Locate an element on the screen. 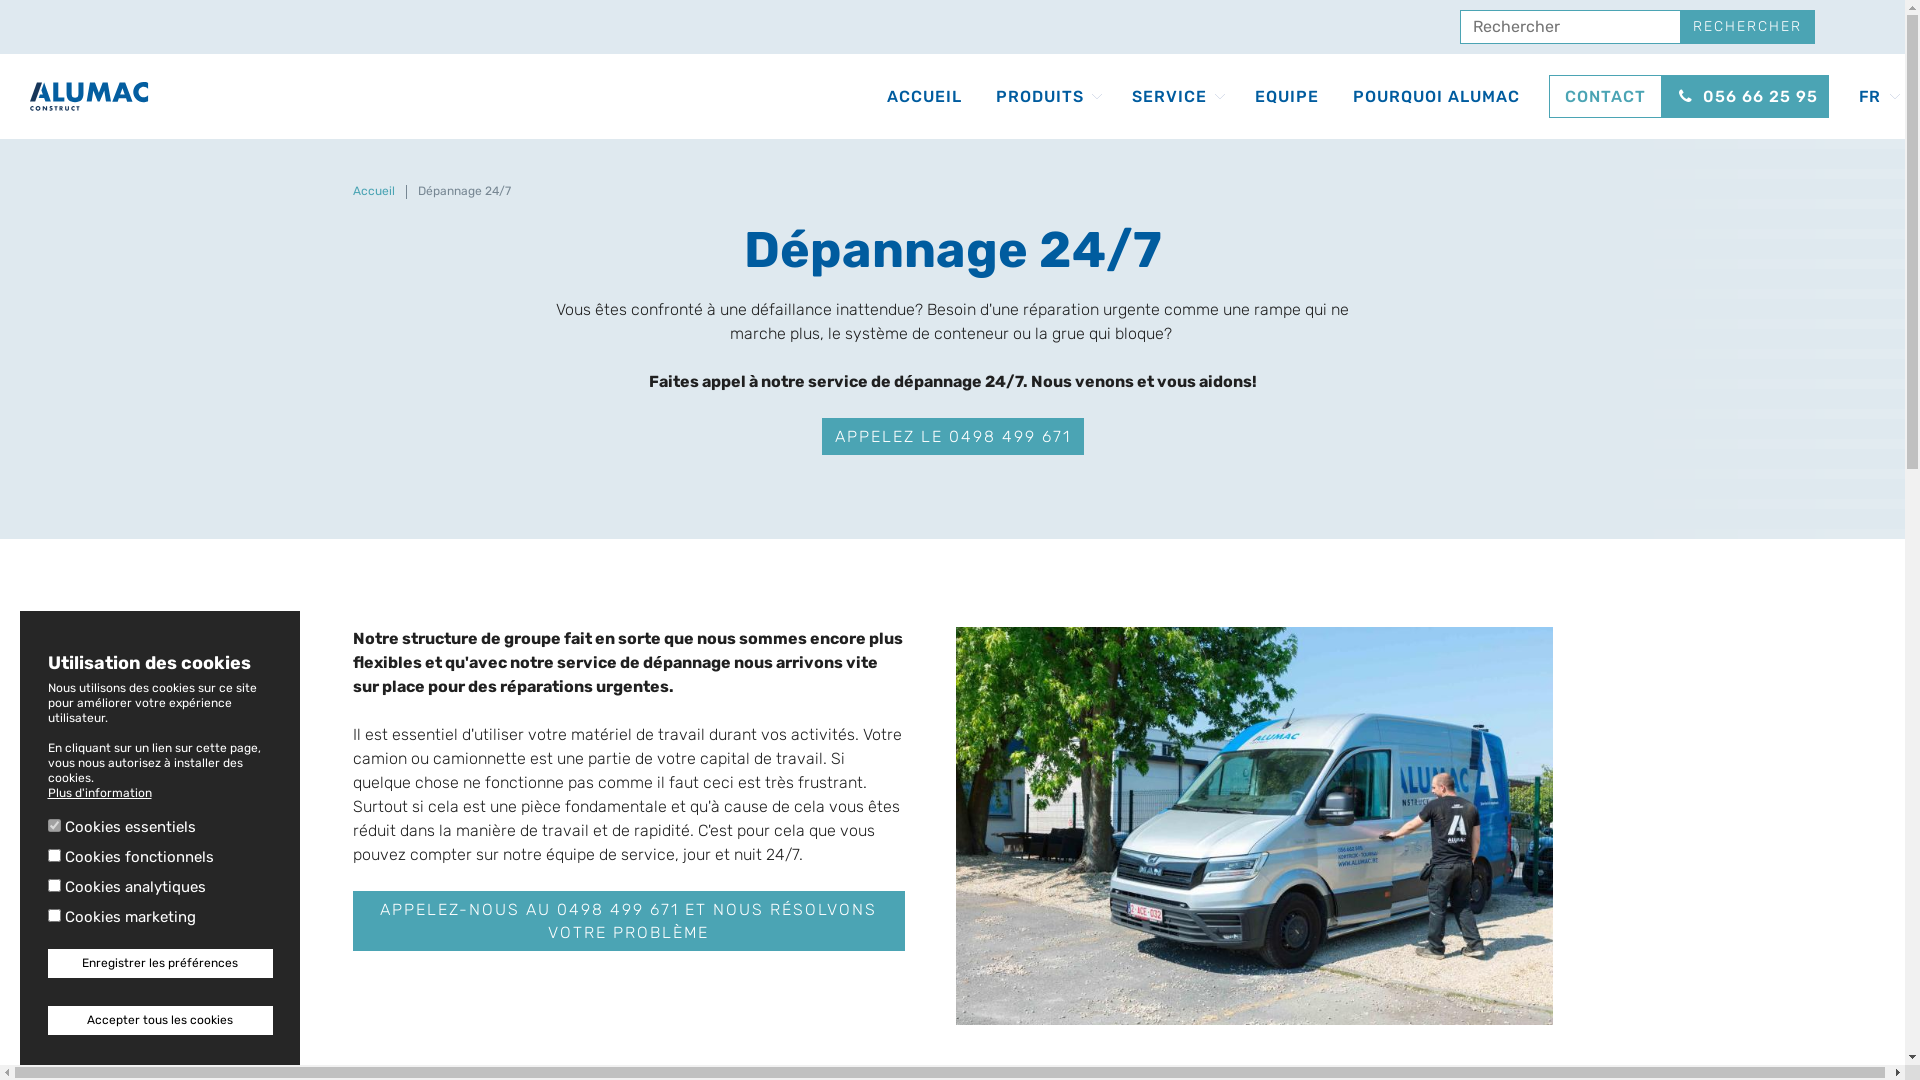 Image resolution: width=1920 pixels, height=1080 pixels. Plus d'information is located at coordinates (100, 793).